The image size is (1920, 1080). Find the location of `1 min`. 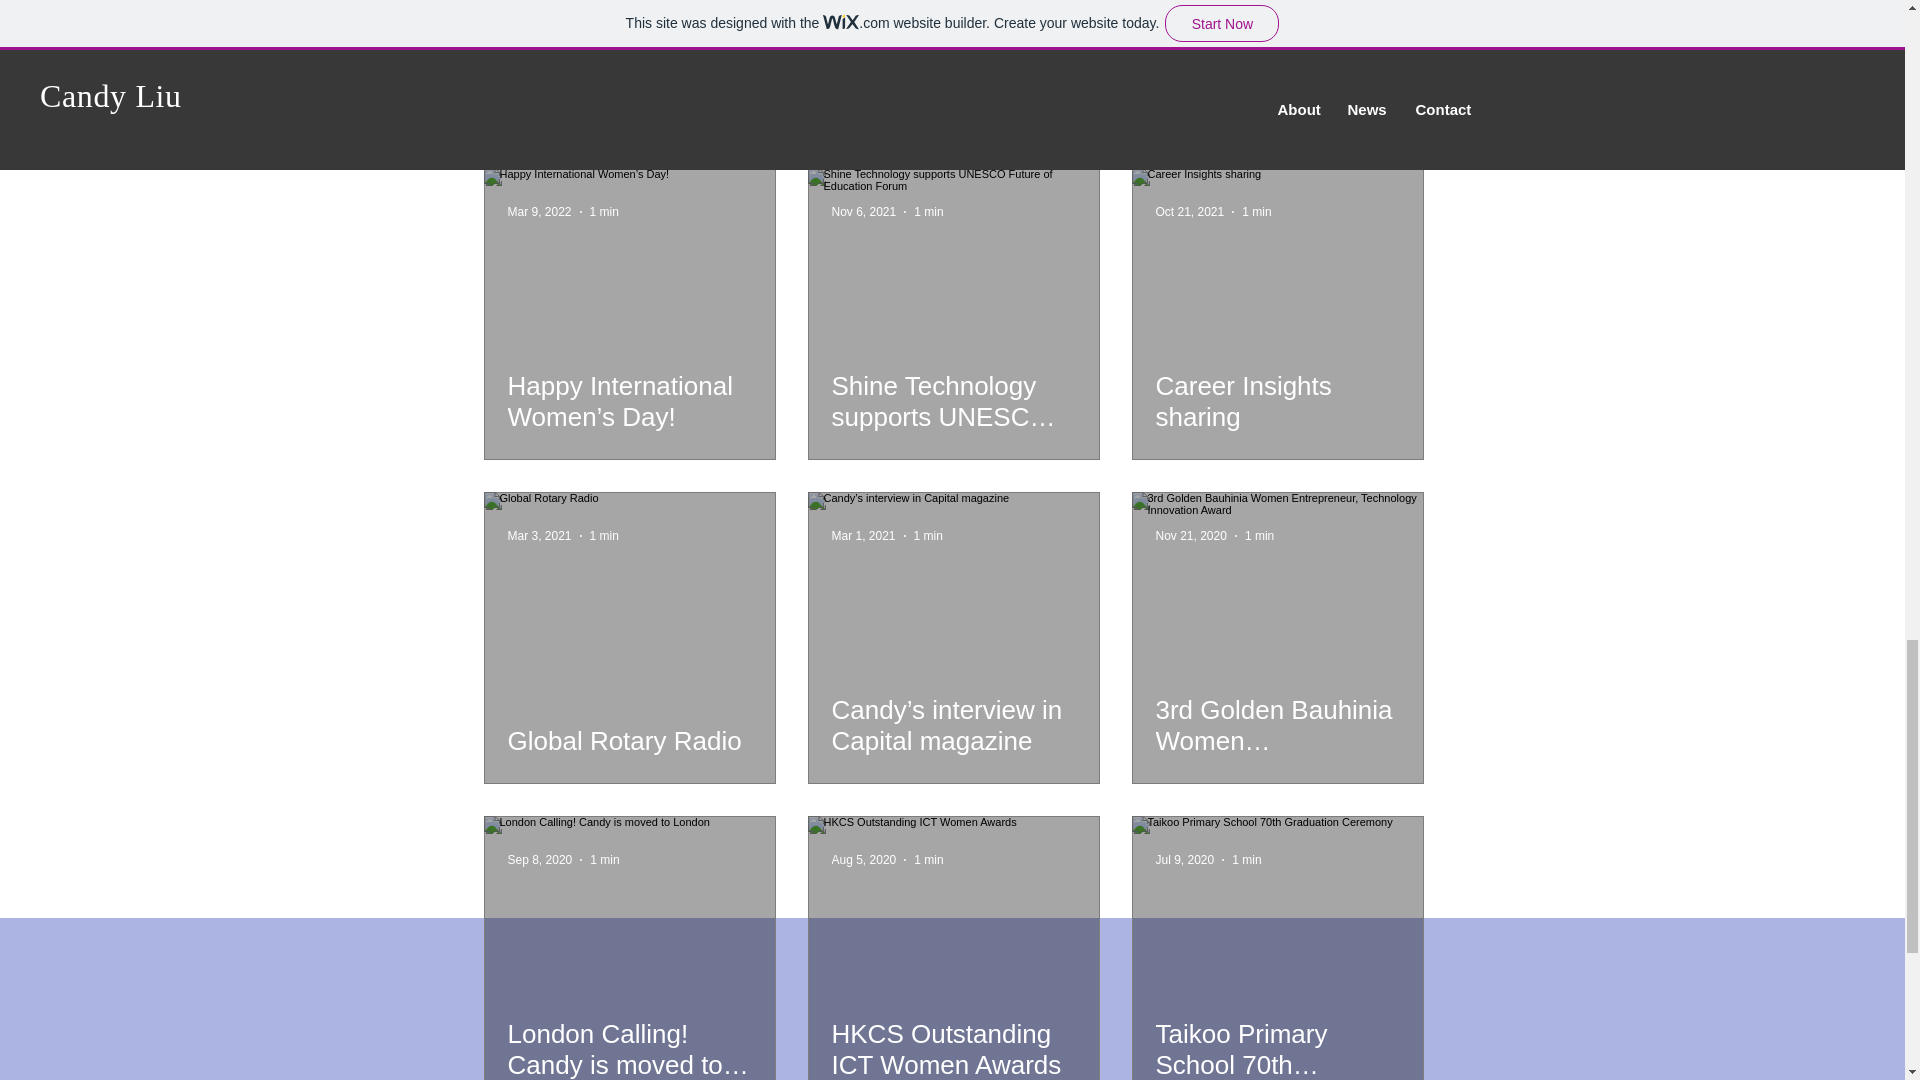

1 min is located at coordinates (928, 536).